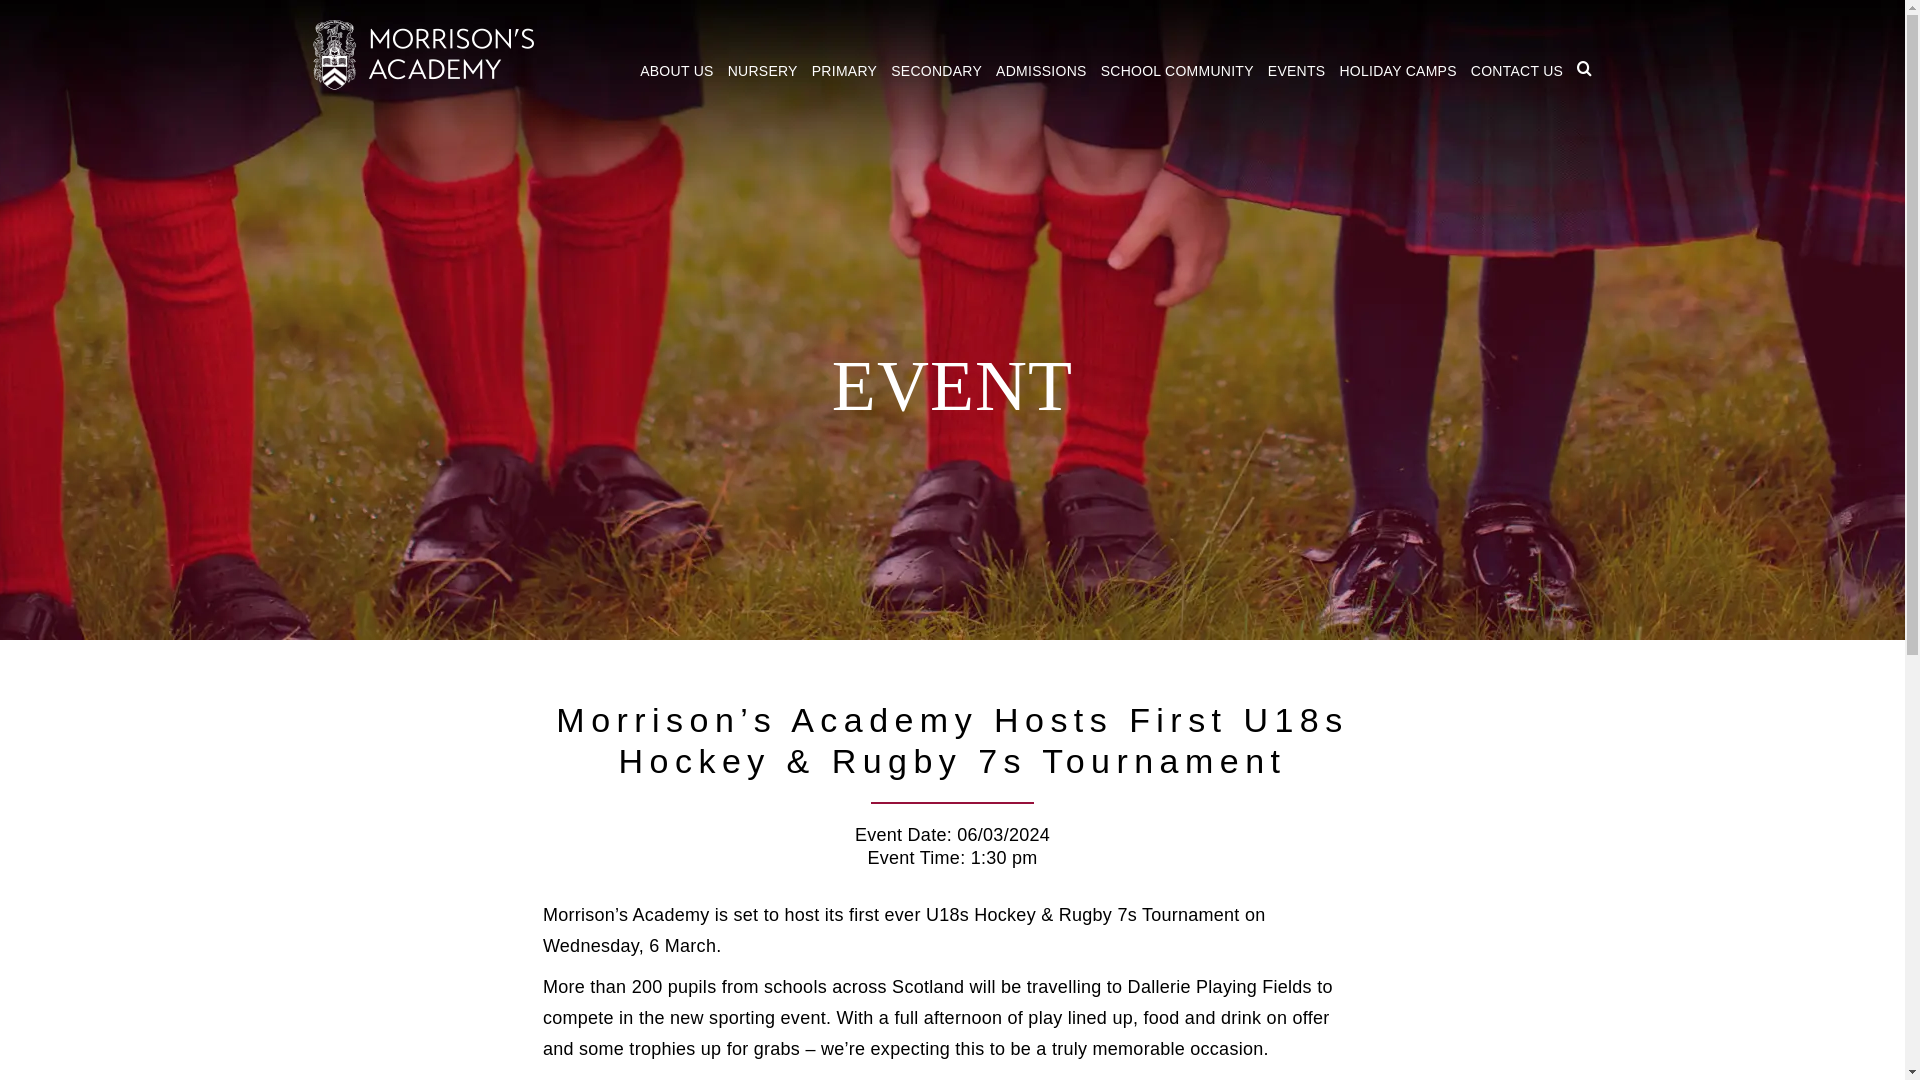 The image size is (1920, 1080). What do you see at coordinates (844, 69) in the screenshot?
I see `PRIMARY` at bounding box center [844, 69].